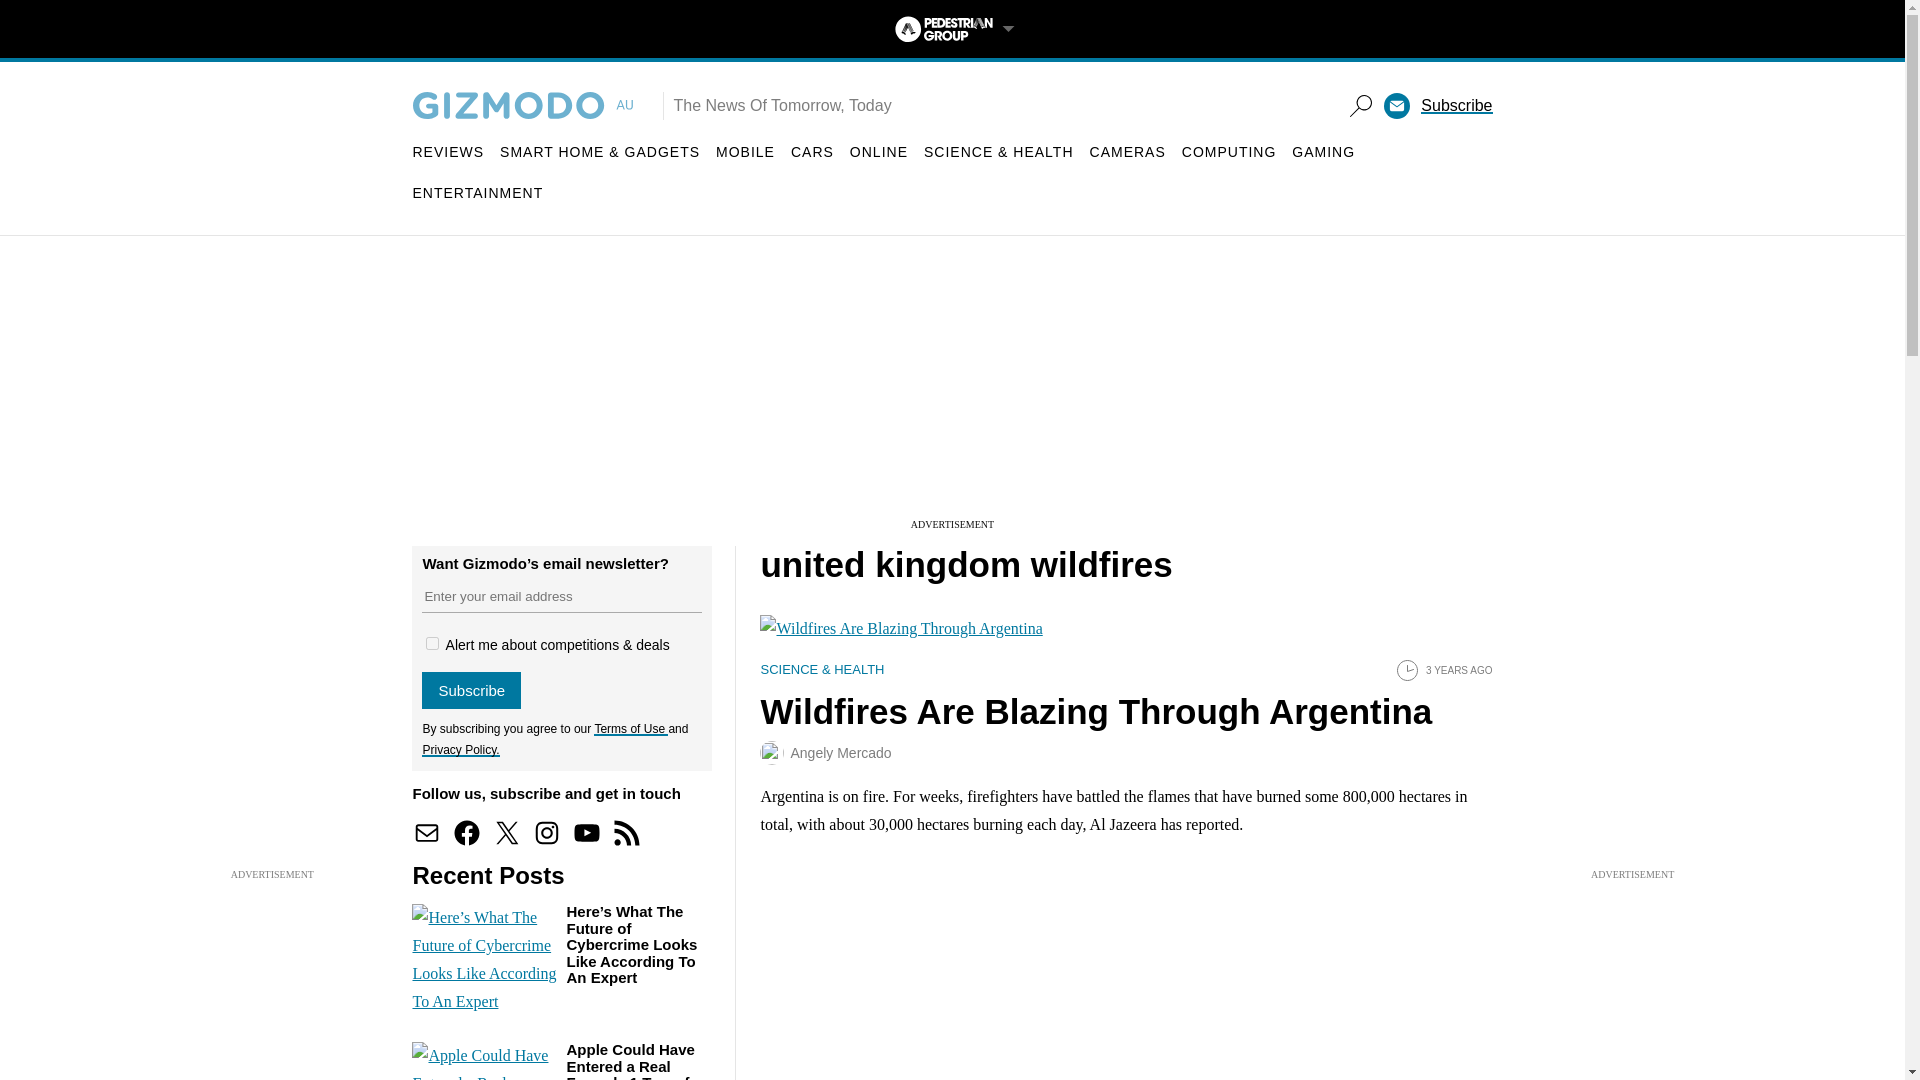 The image size is (1920, 1080). Describe the element at coordinates (812, 152) in the screenshot. I see `CARS` at that location.